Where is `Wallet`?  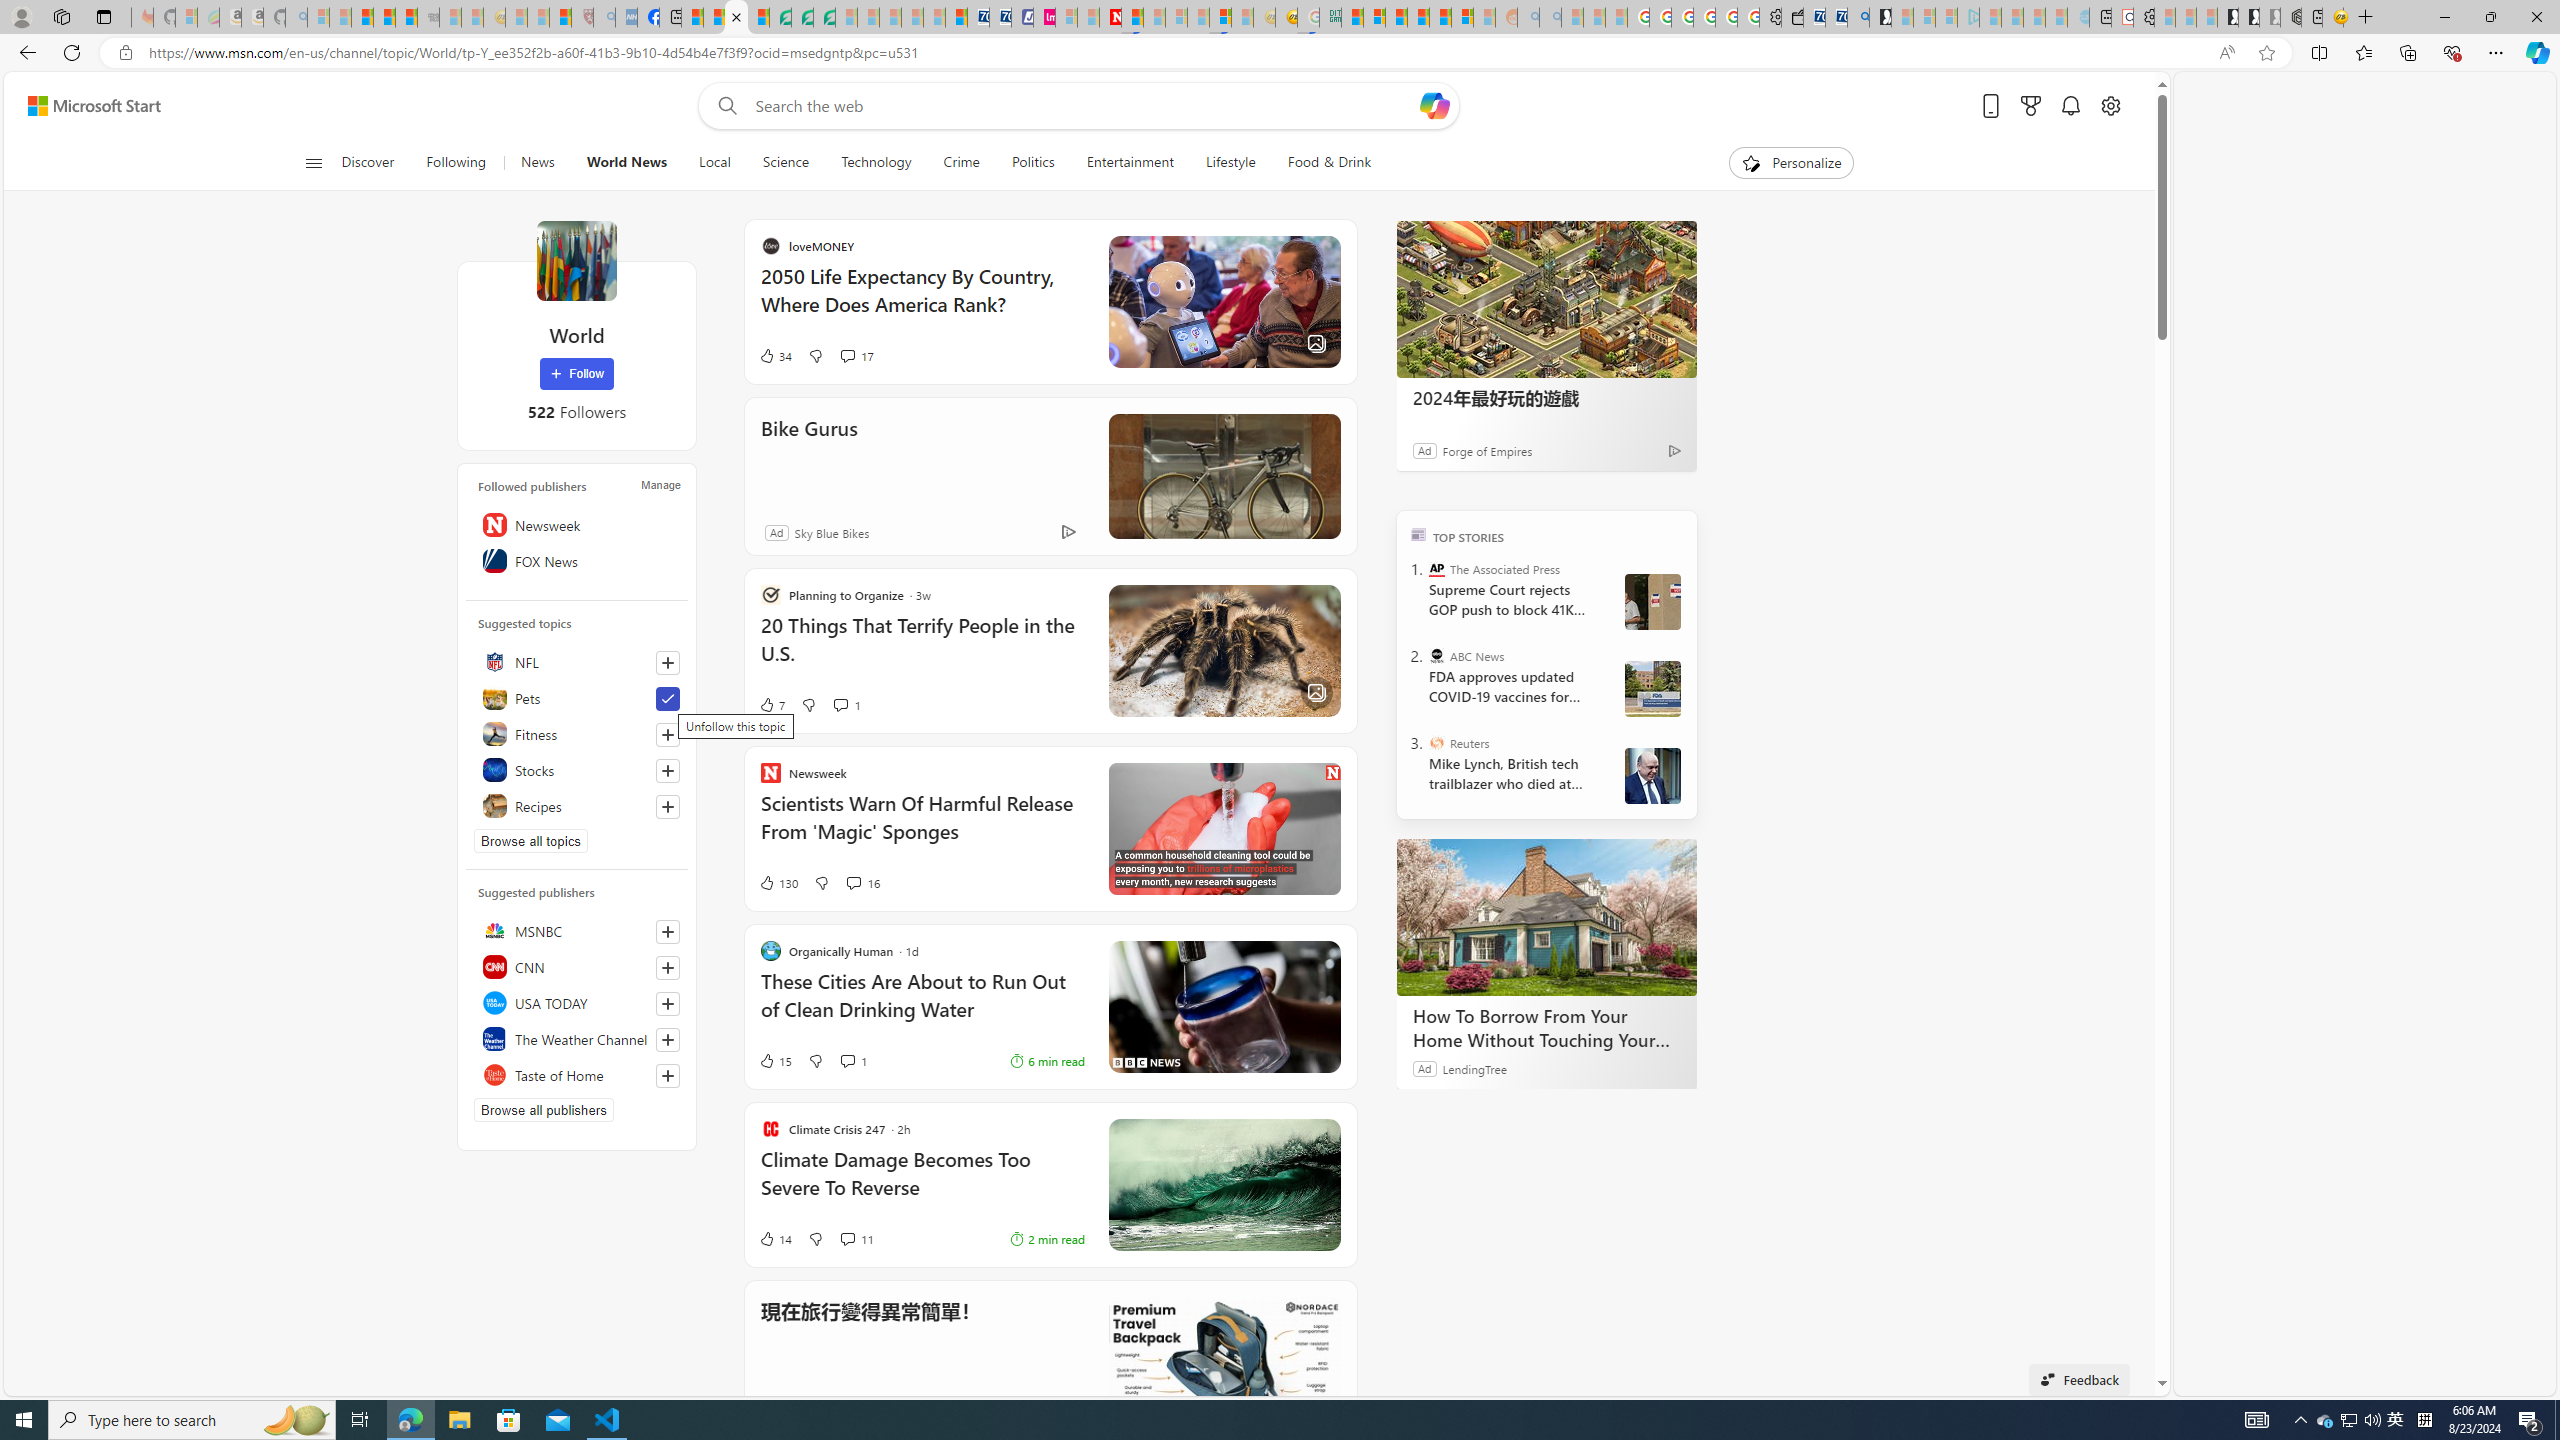
Wallet is located at coordinates (1793, 17).